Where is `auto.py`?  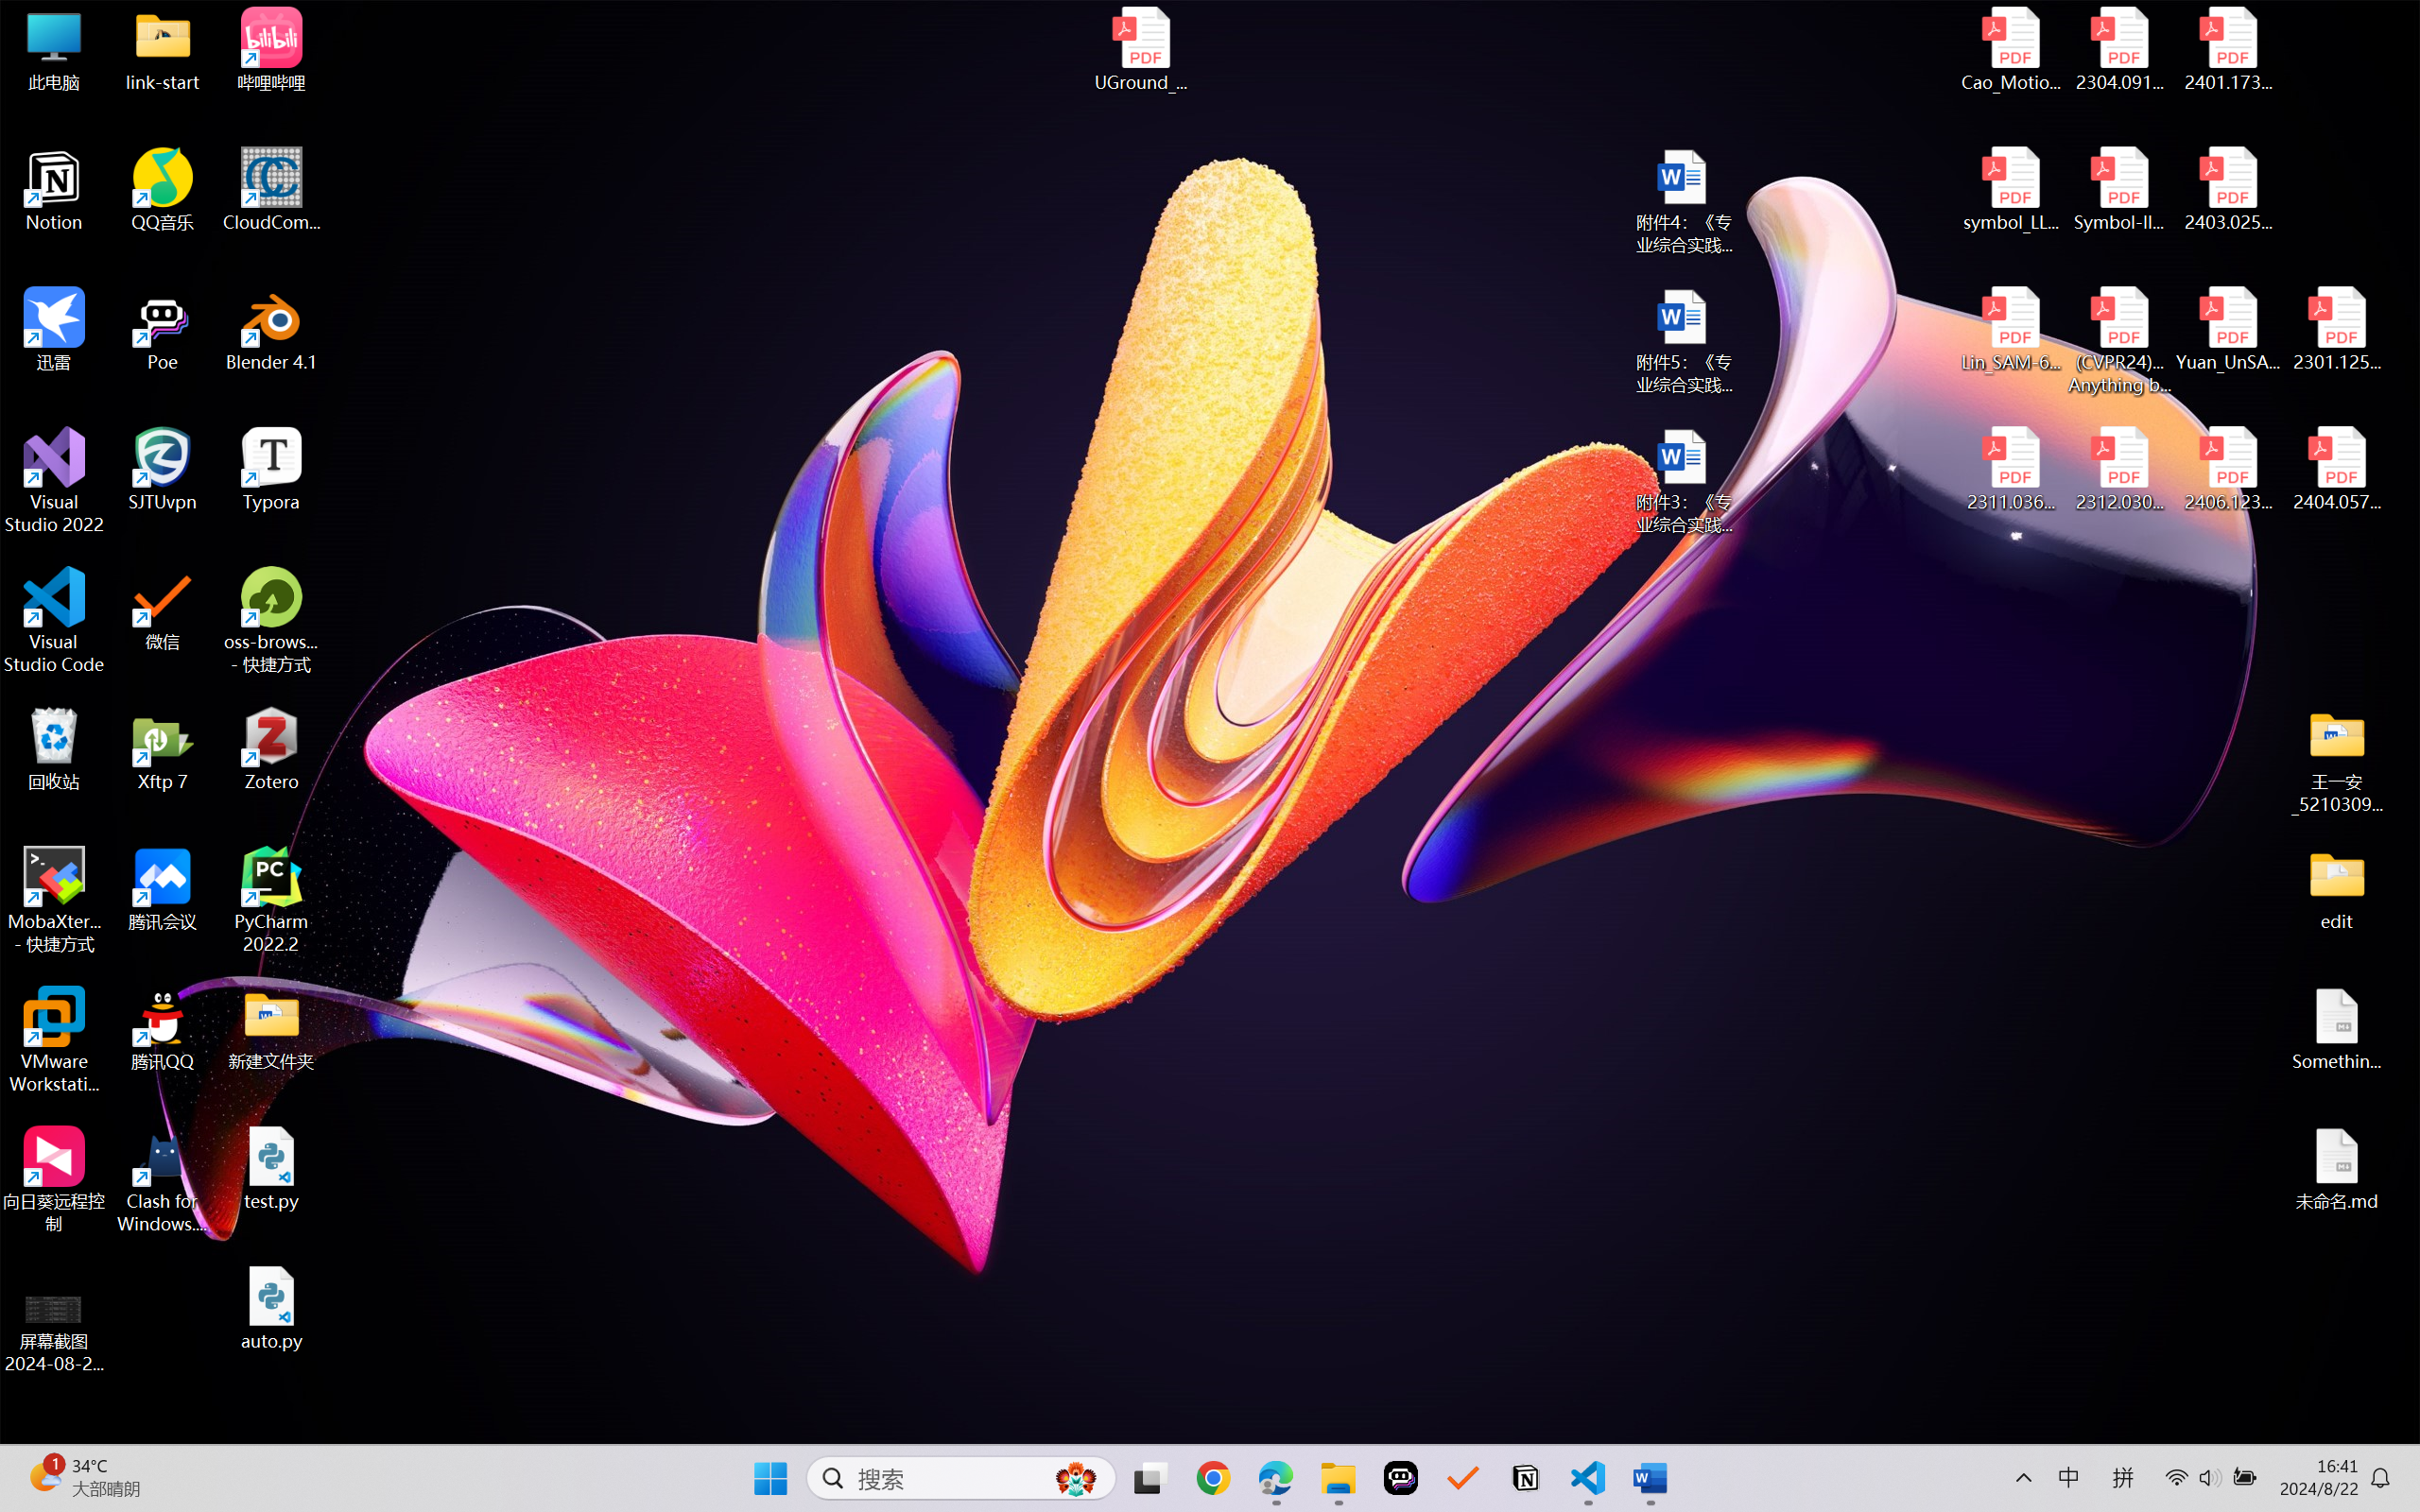 auto.py is located at coordinates (272, 1309).